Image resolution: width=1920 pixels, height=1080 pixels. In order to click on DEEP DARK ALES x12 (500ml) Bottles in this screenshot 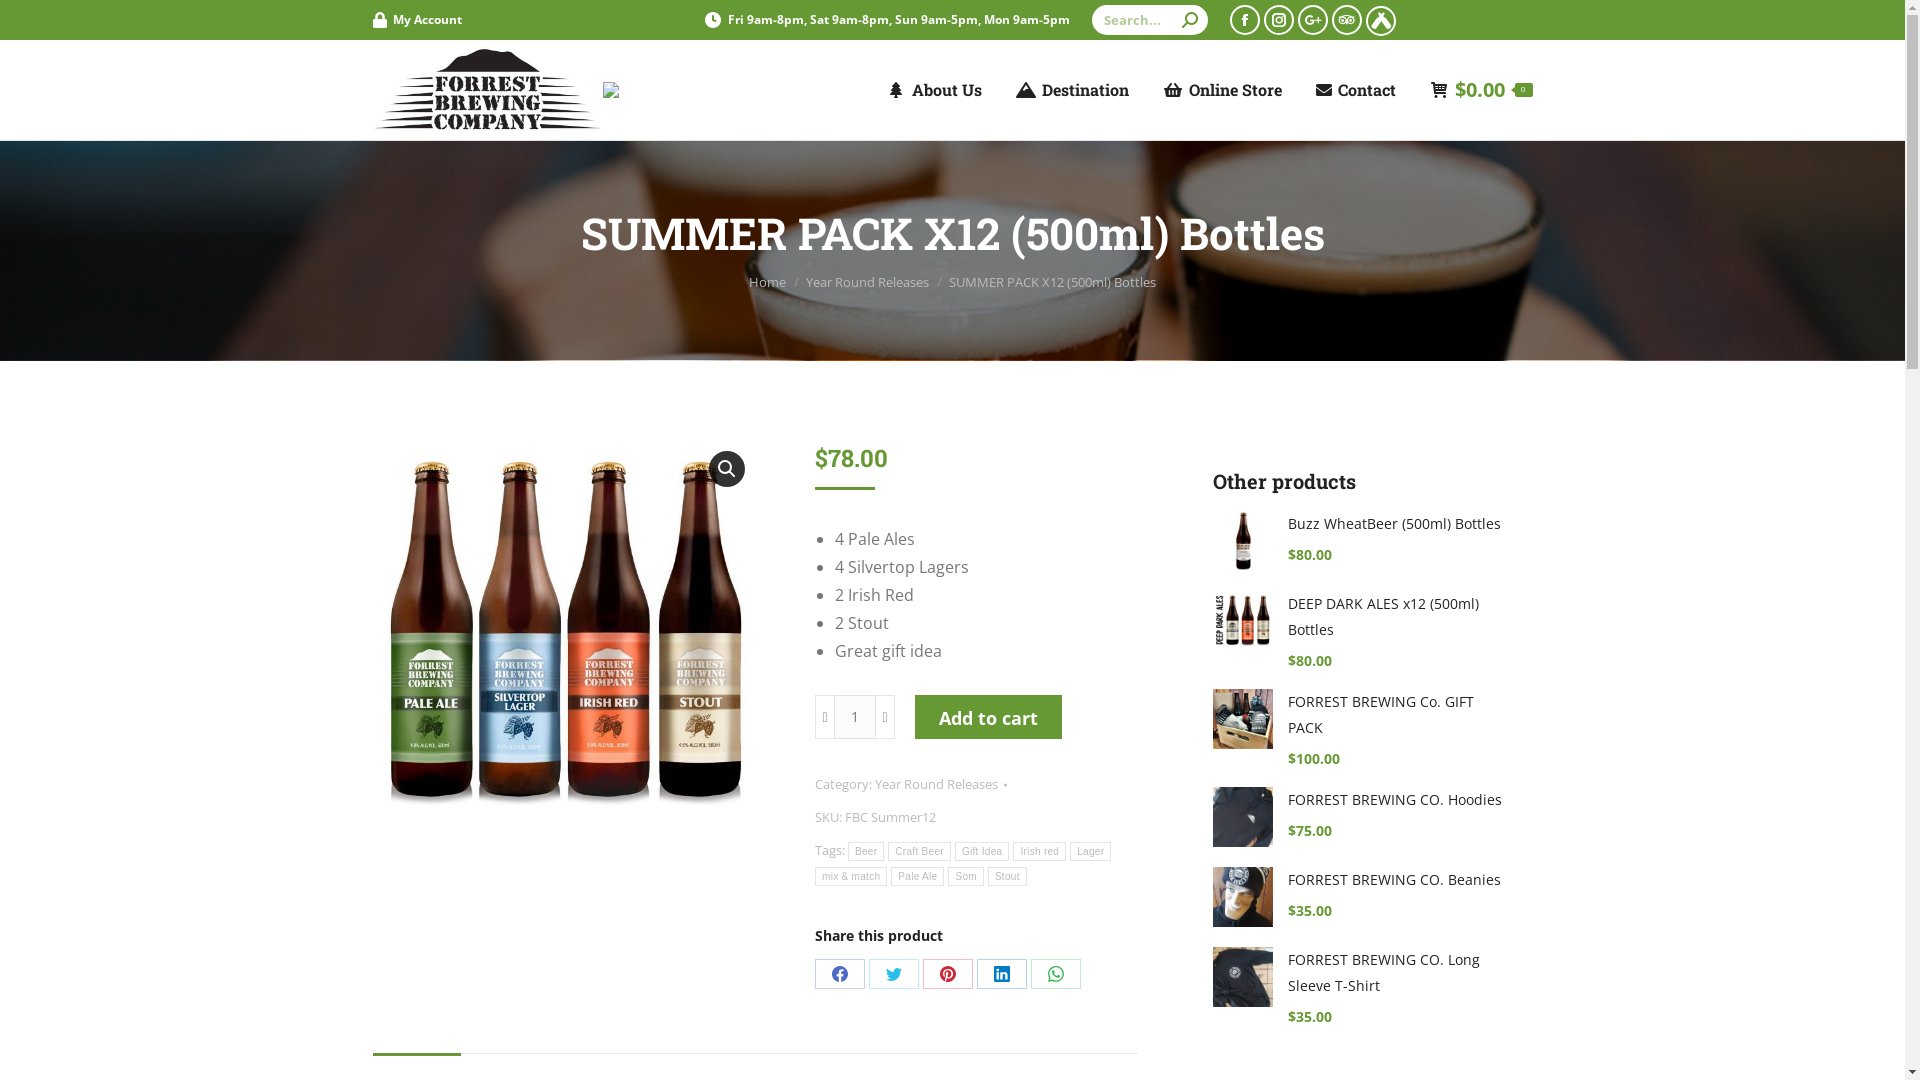, I will do `click(1398, 617)`.